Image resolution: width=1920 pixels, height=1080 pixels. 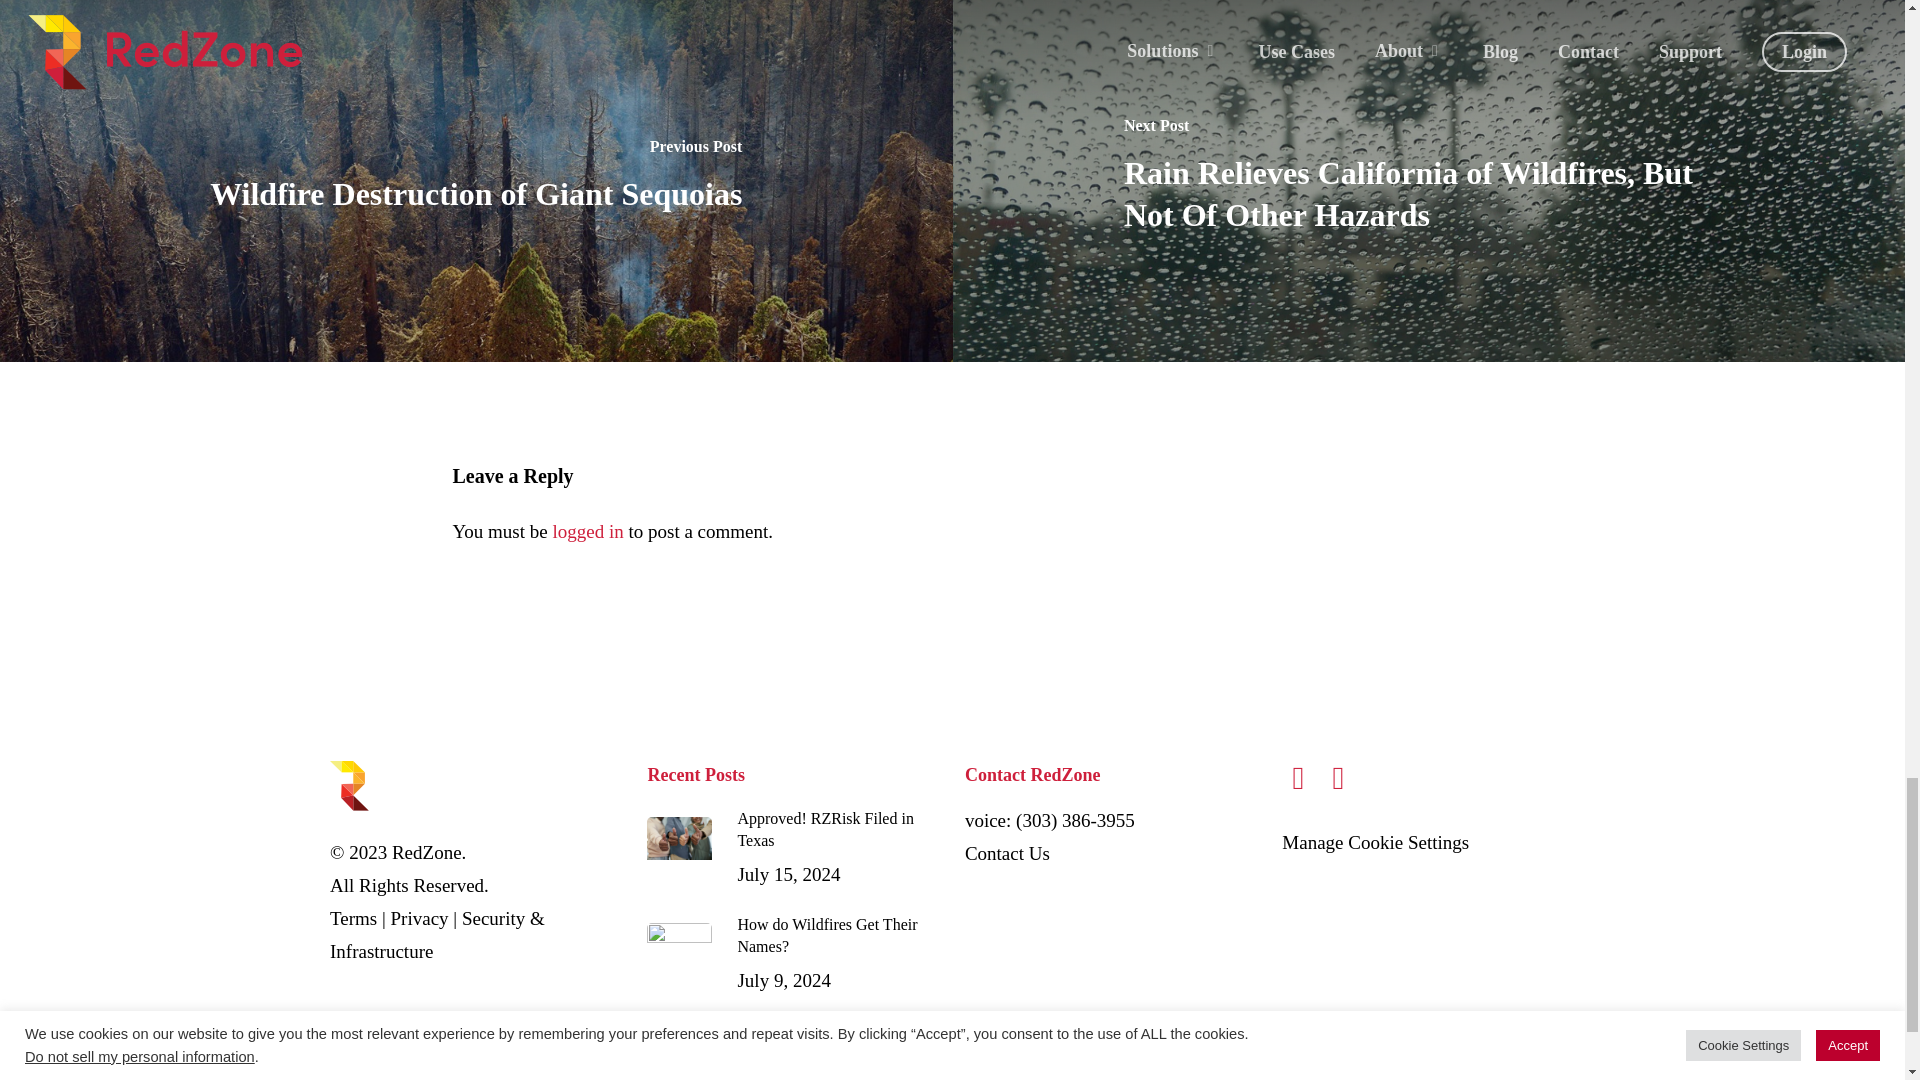 What do you see at coordinates (587, 531) in the screenshot?
I see `logged in` at bounding box center [587, 531].